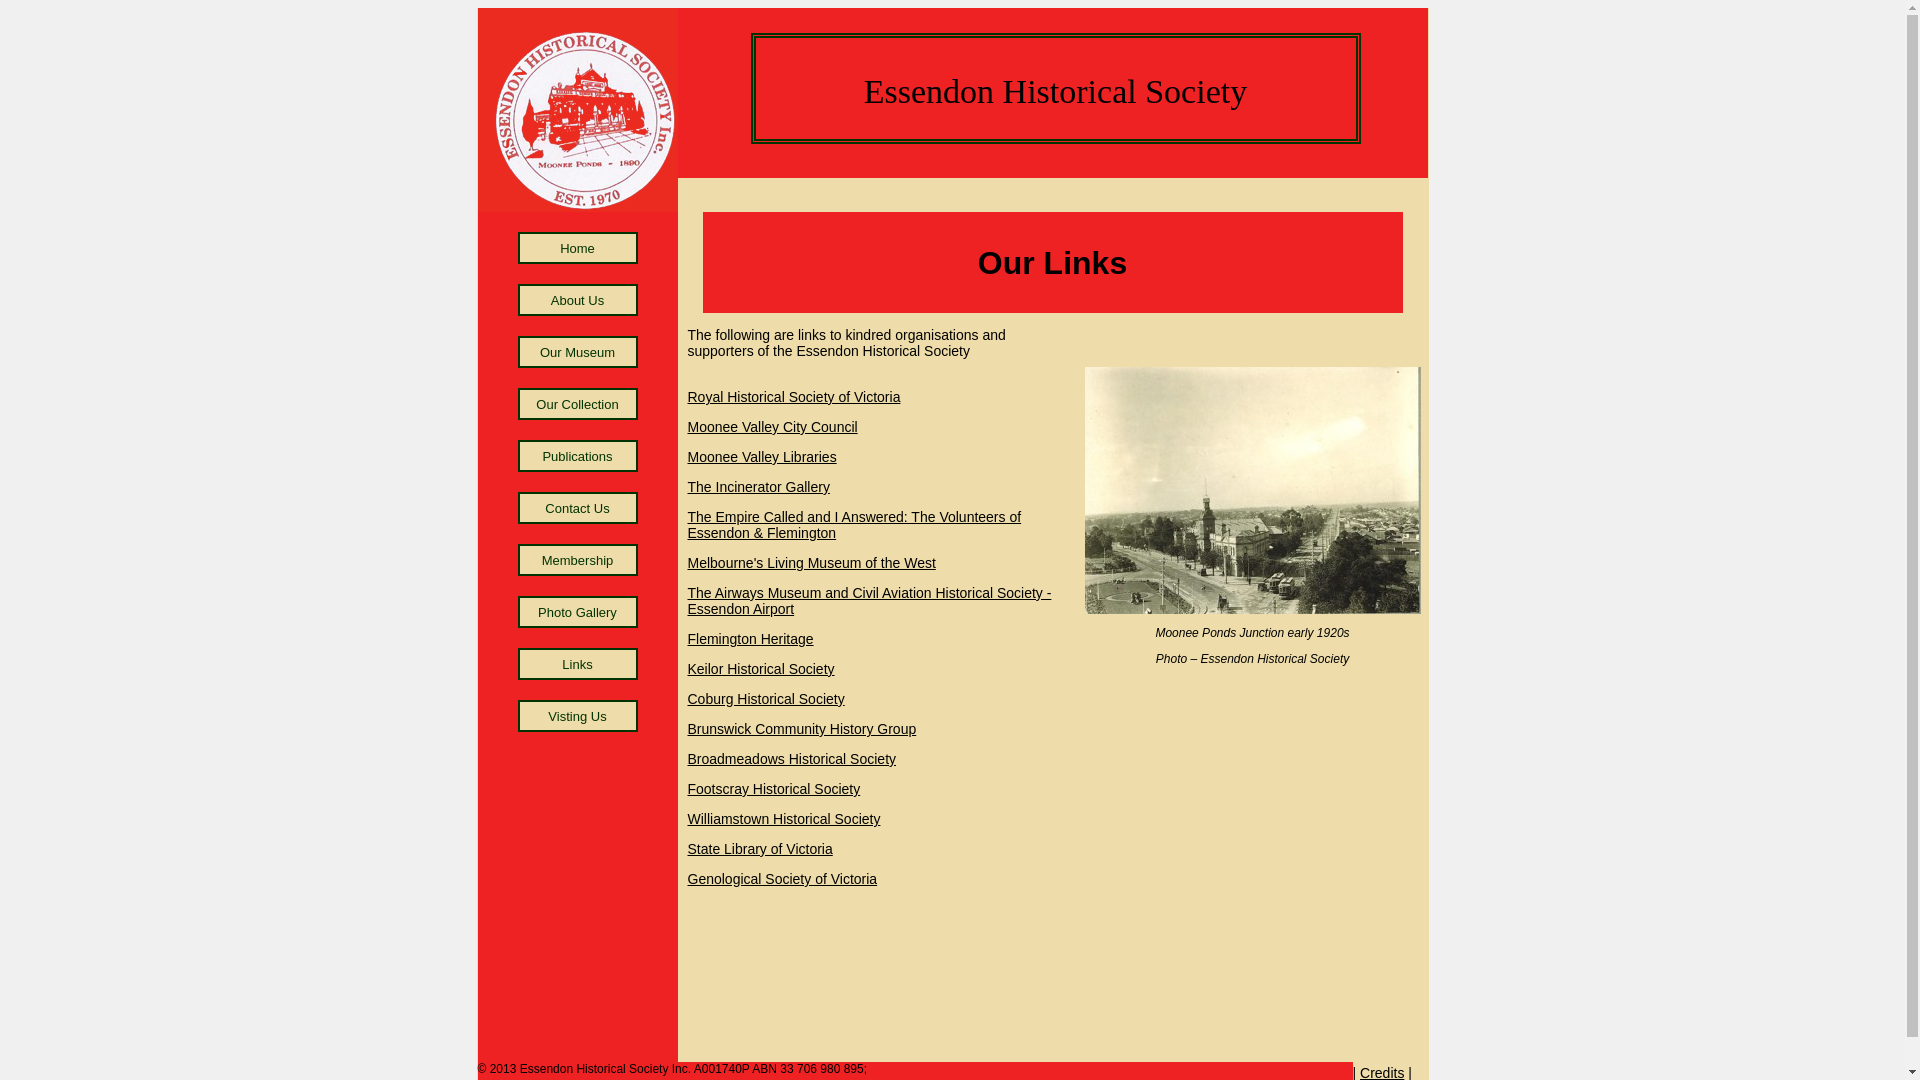 This screenshot has width=1920, height=1080. What do you see at coordinates (784, 819) in the screenshot?
I see `Williamstown Historical Society` at bounding box center [784, 819].